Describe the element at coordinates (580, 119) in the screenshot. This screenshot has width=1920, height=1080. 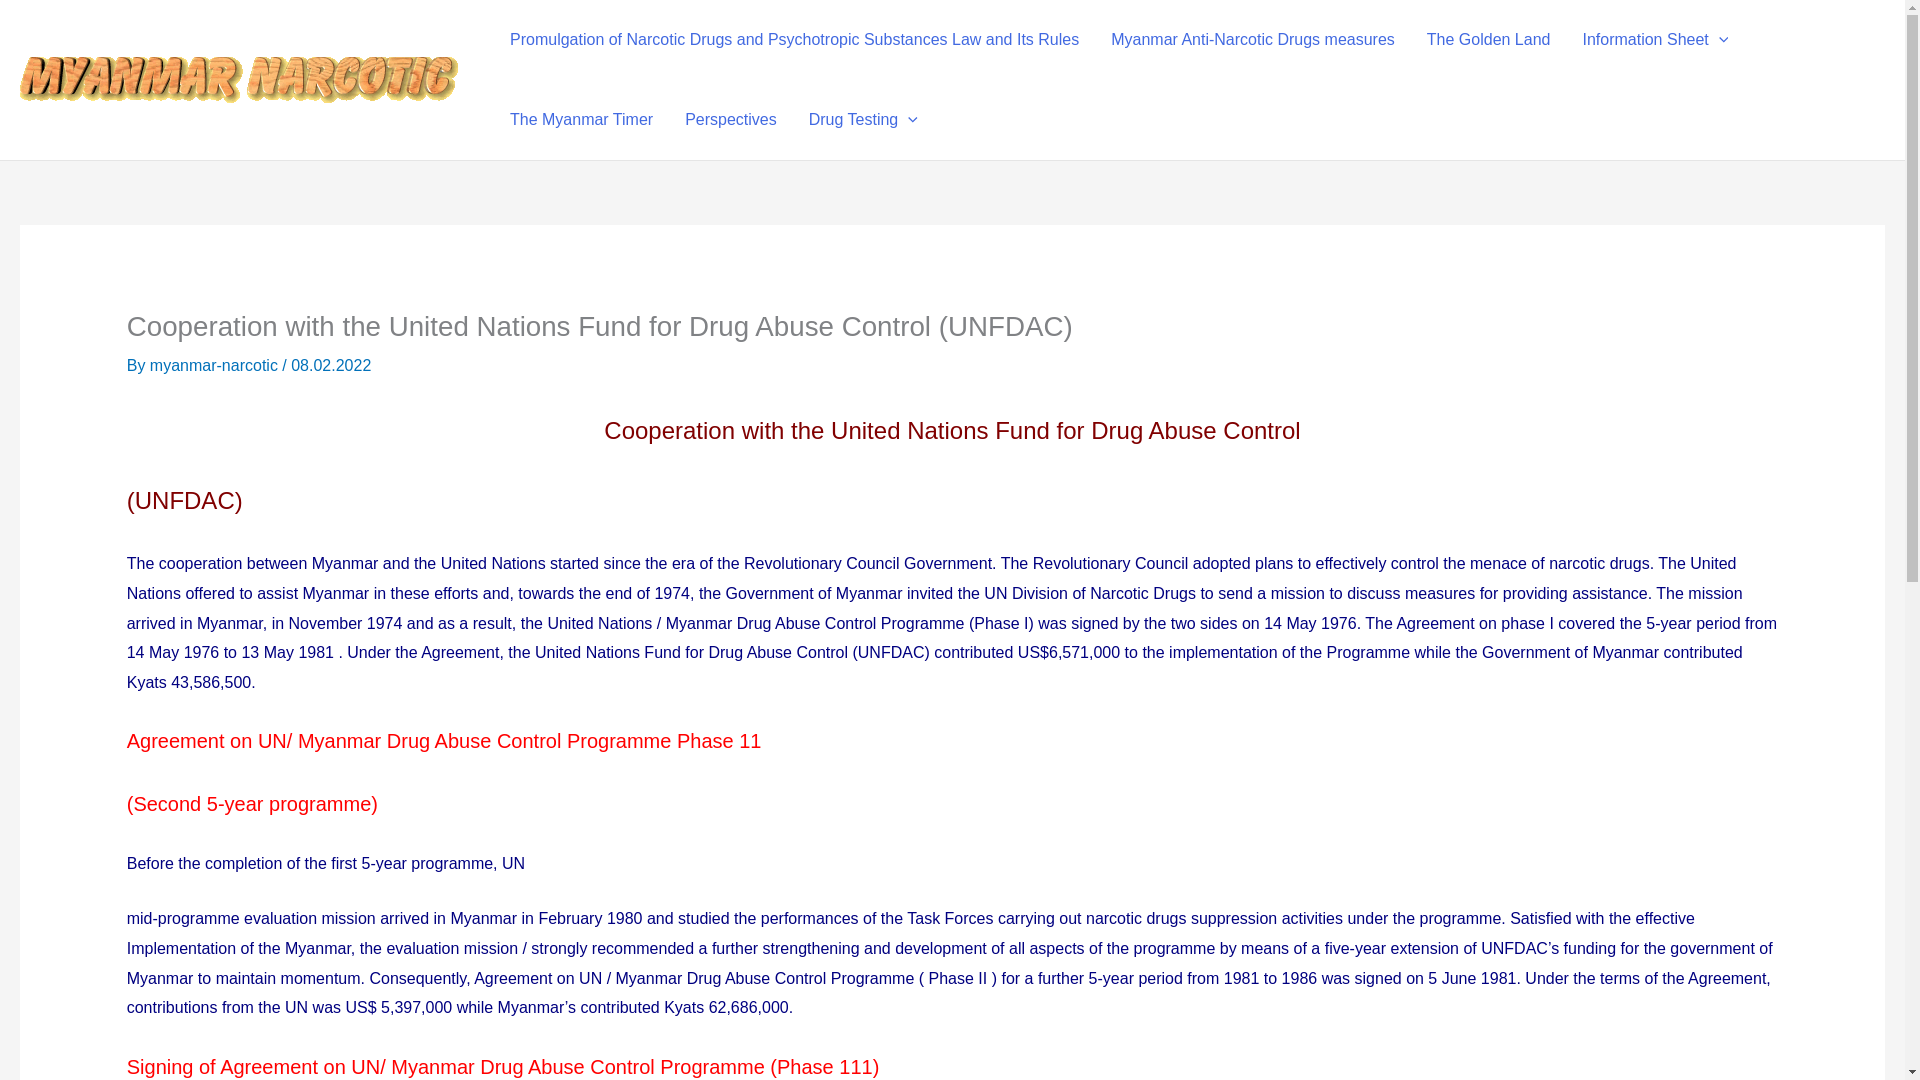
I see `The Myanmar Timer` at that location.